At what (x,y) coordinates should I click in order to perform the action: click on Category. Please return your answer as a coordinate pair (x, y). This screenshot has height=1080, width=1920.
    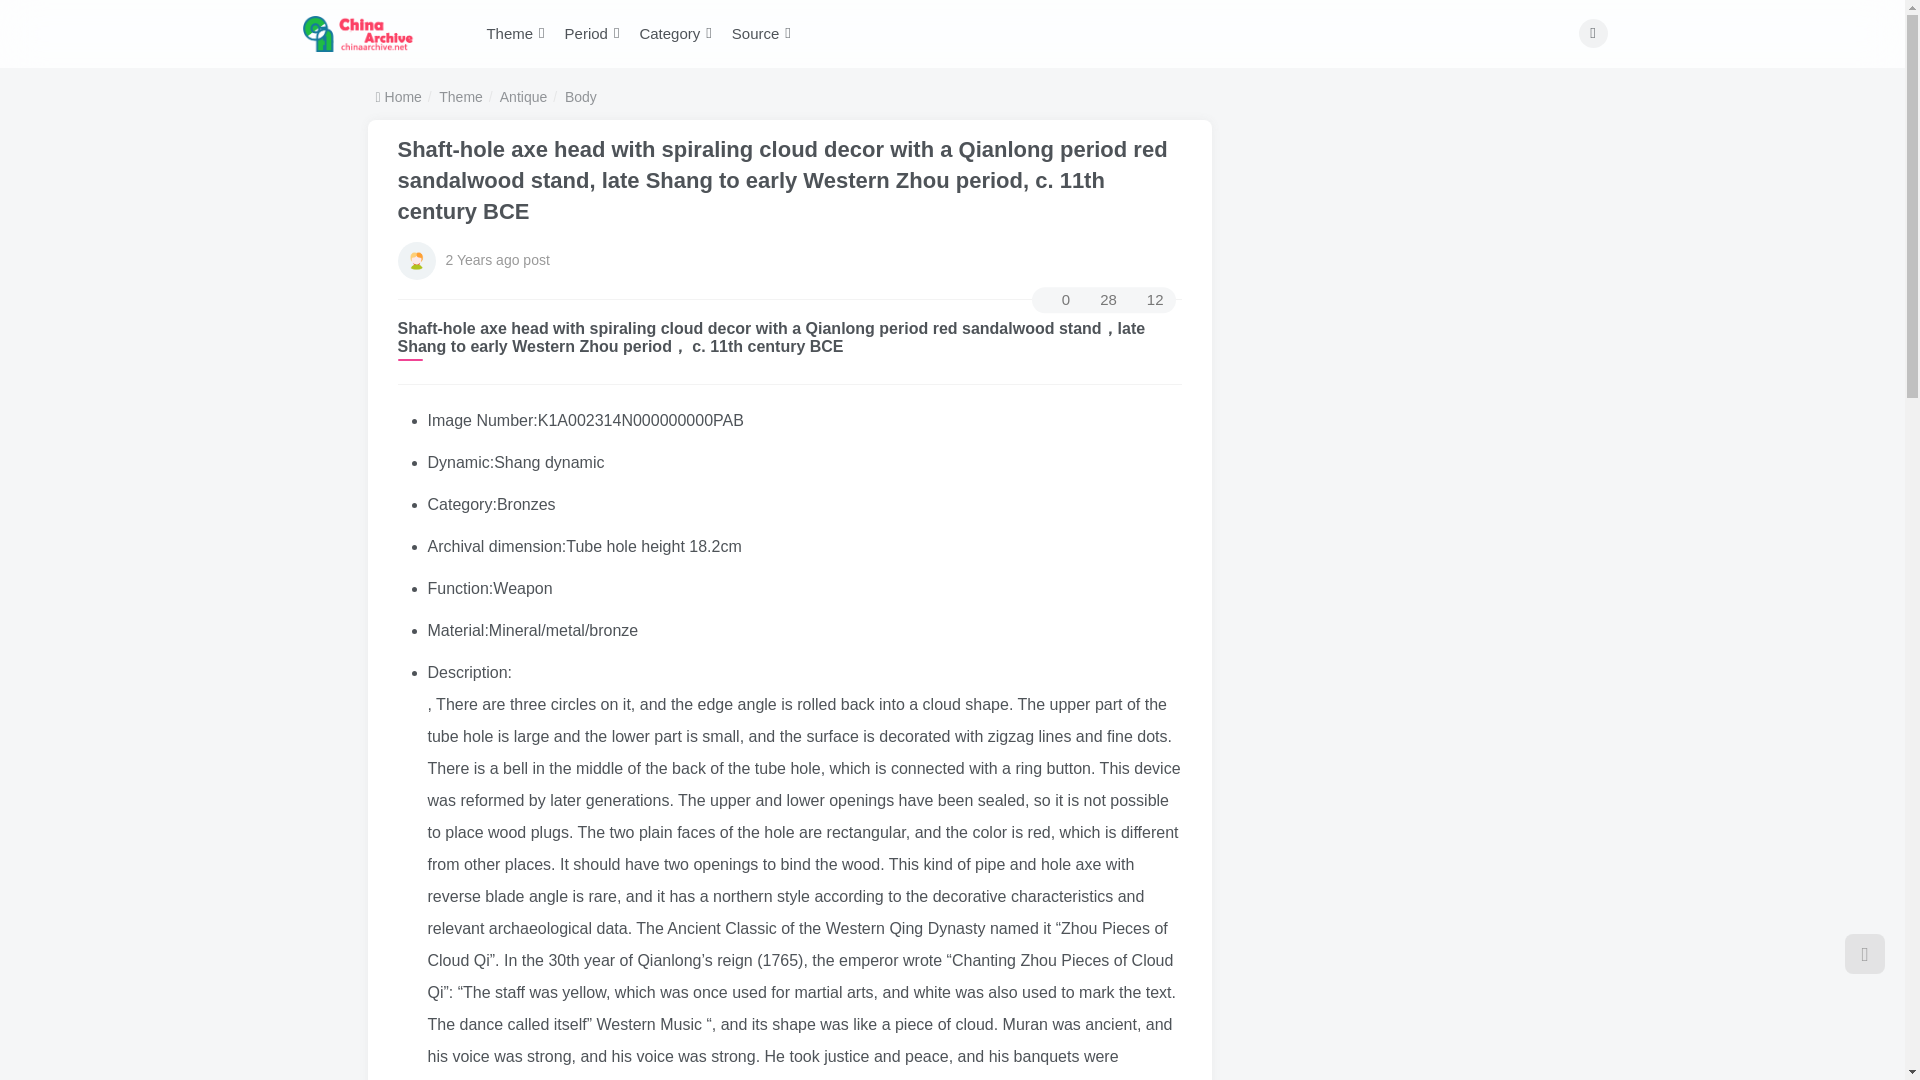
    Looking at the image, I should click on (675, 34).